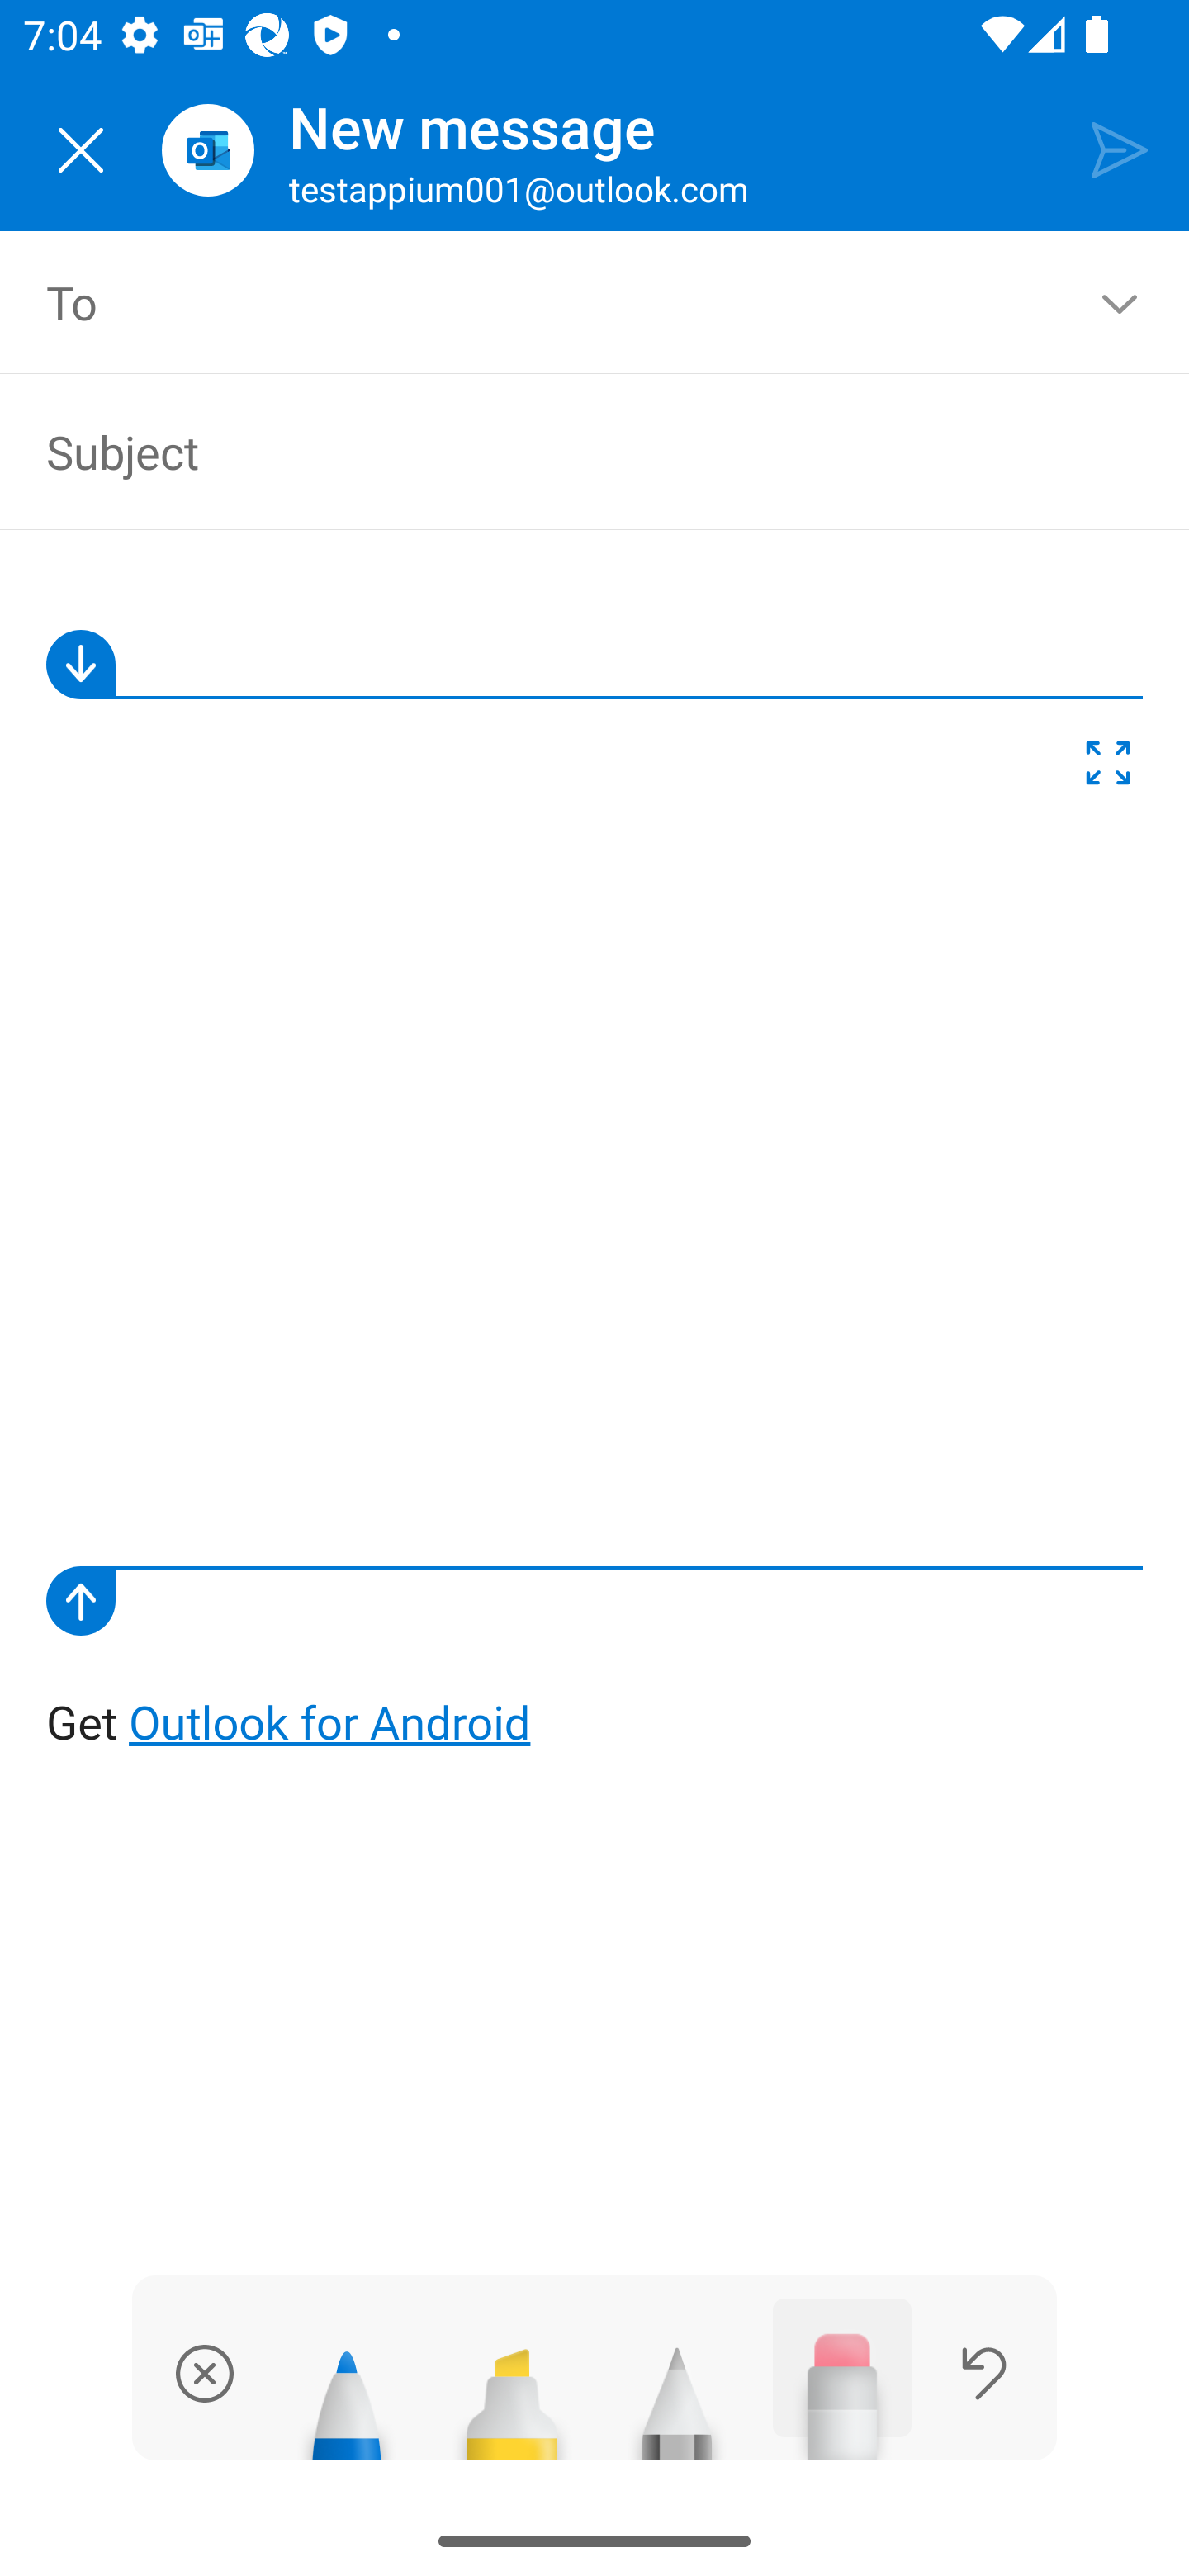  I want to click on Canvas Lower Bound, so click(594, 1600).